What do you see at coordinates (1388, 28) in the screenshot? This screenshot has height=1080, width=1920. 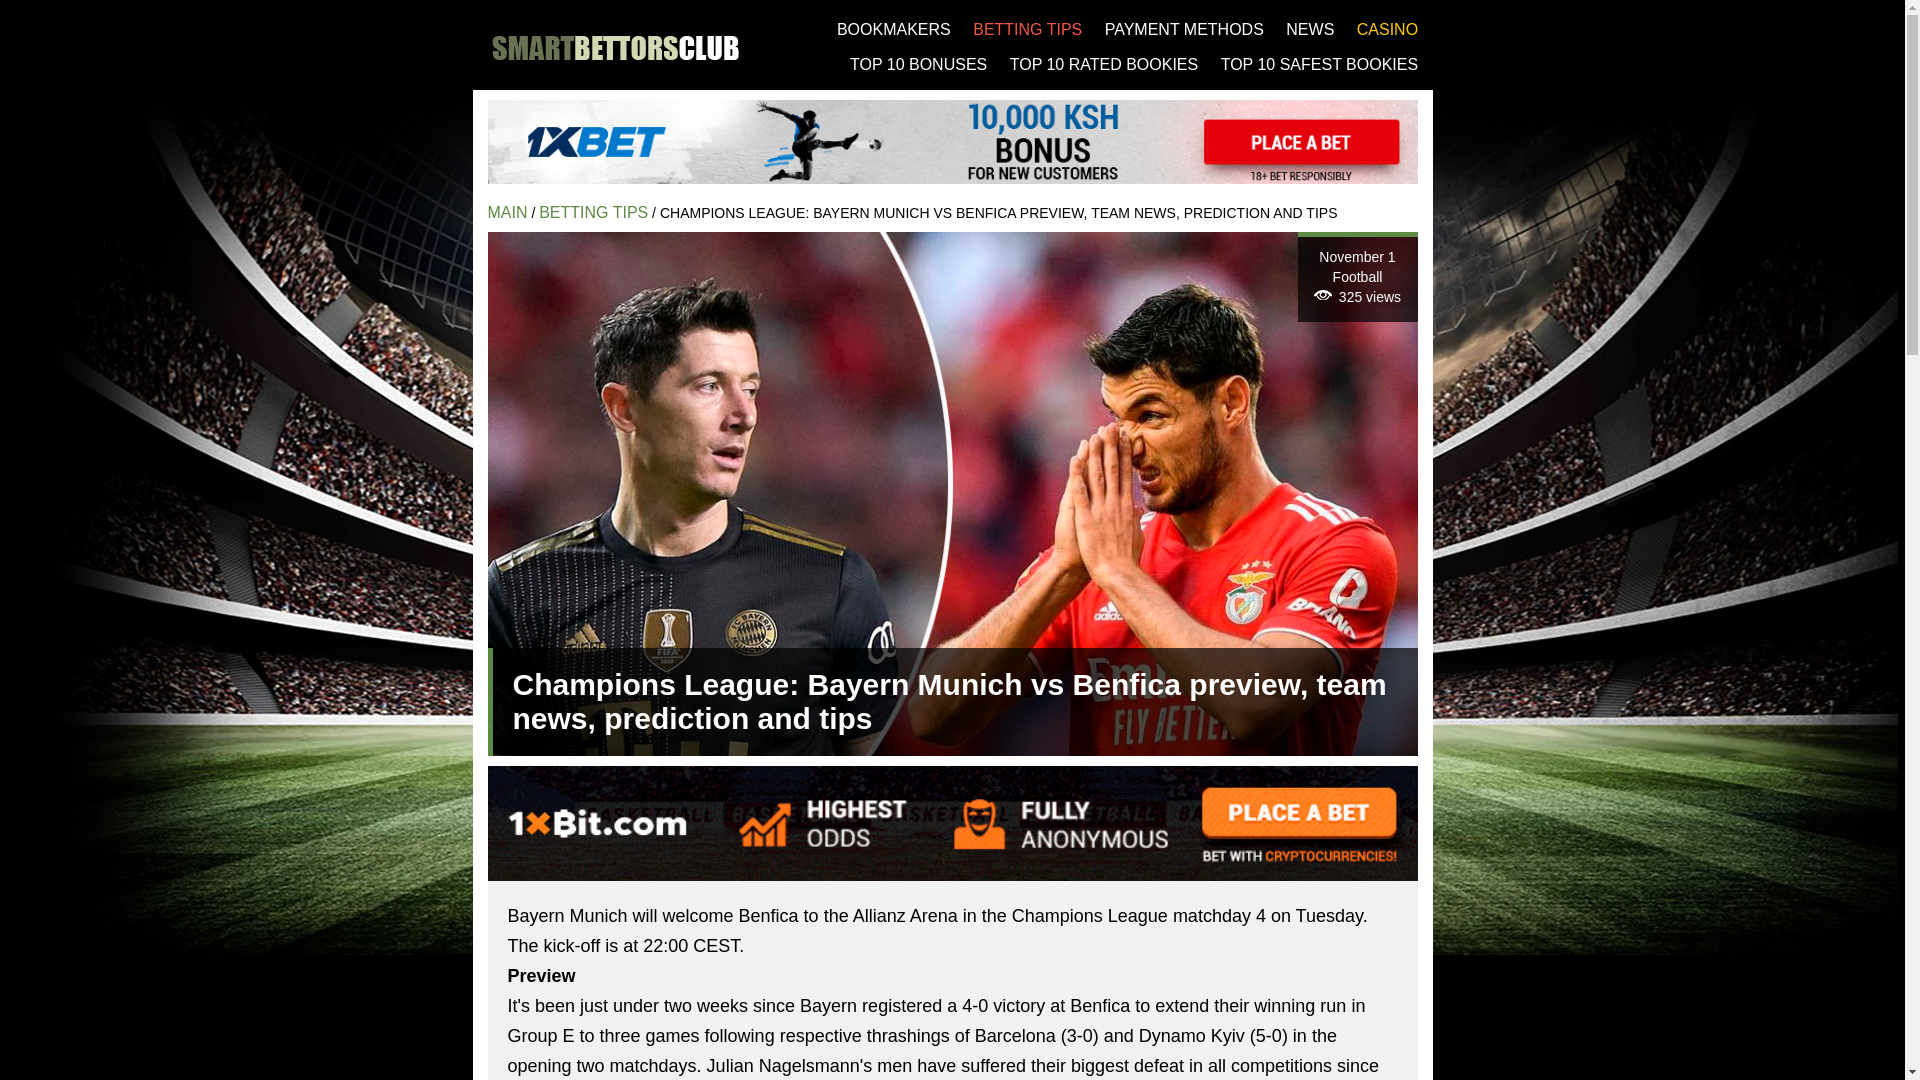 I see `CASINO` at bounding box center [1388, 28].